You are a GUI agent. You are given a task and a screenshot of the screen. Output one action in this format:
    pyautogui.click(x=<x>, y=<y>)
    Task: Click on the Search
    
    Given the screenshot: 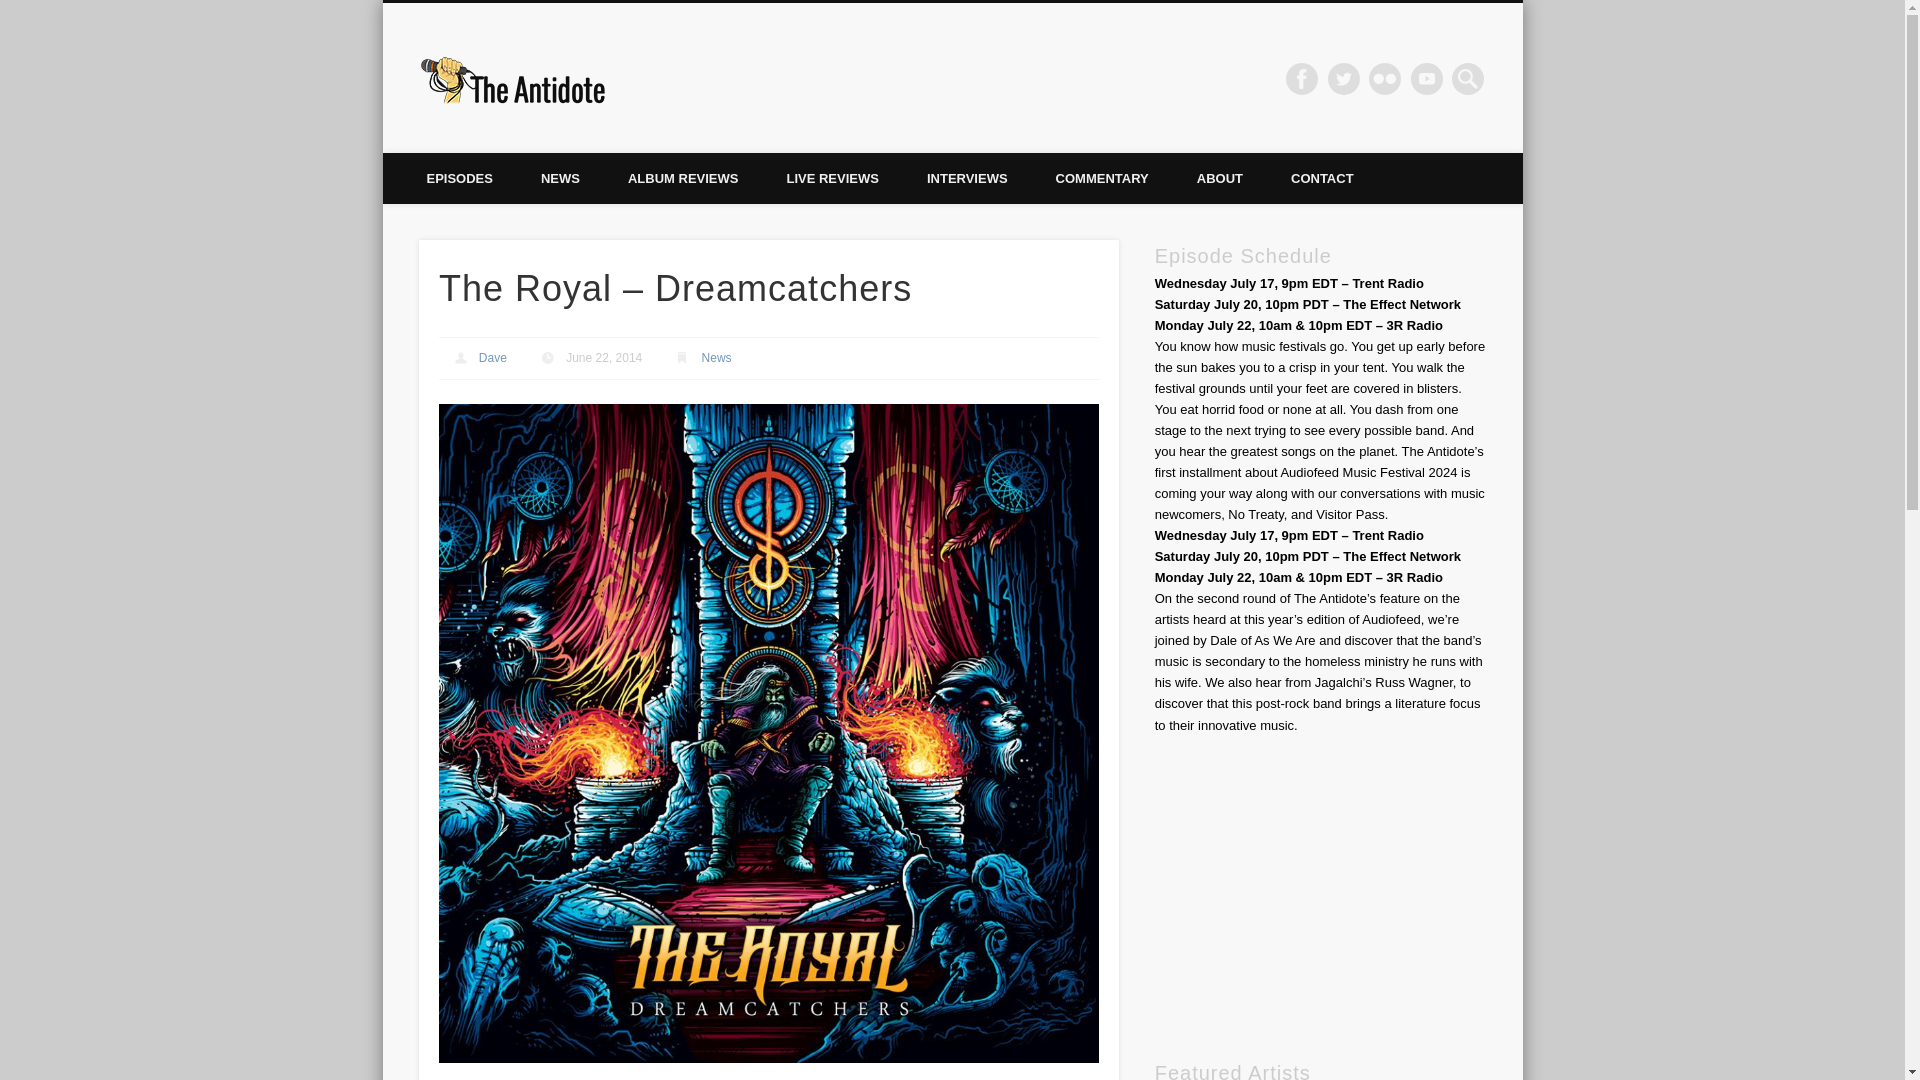 What is the action you would take?
    pyautogui.click(x=15, y=10)
    